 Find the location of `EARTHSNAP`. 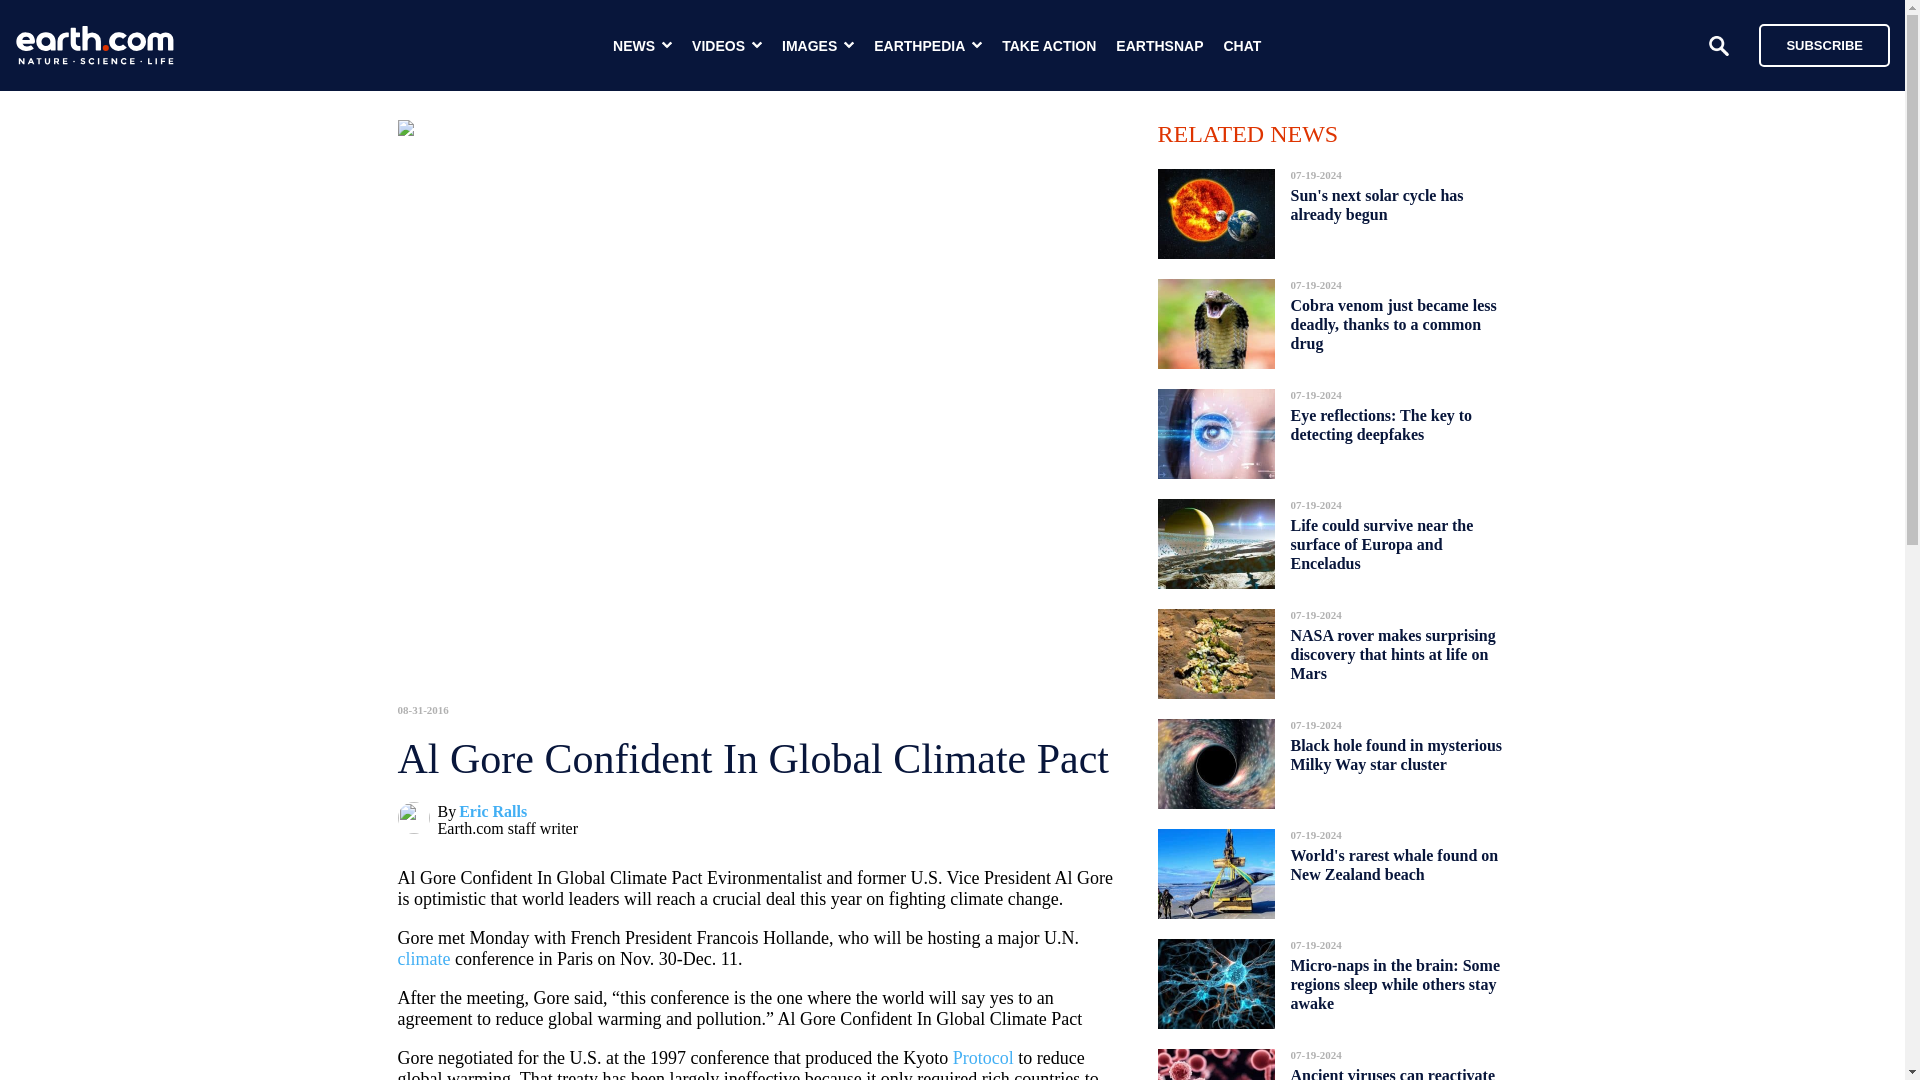

EARTHSNAP is located at coordinates (1159, 46).